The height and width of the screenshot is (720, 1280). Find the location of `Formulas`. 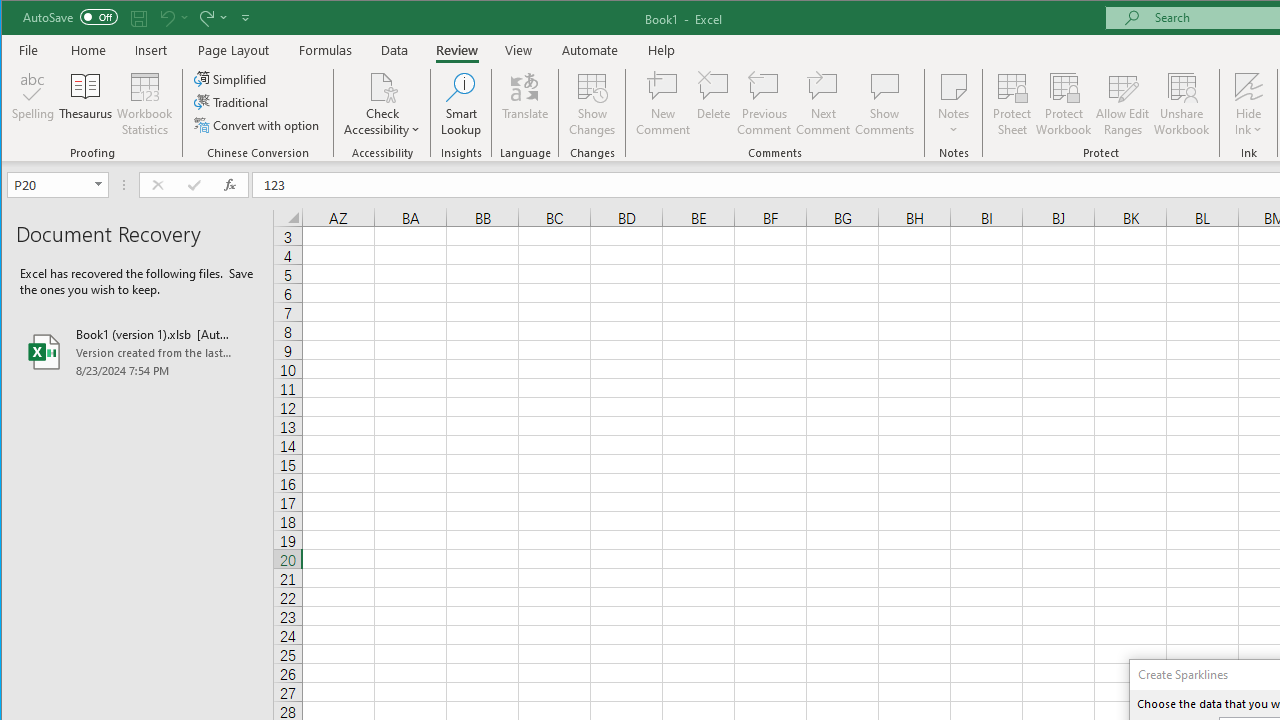

Formulas is located at coordinates (326, 50).